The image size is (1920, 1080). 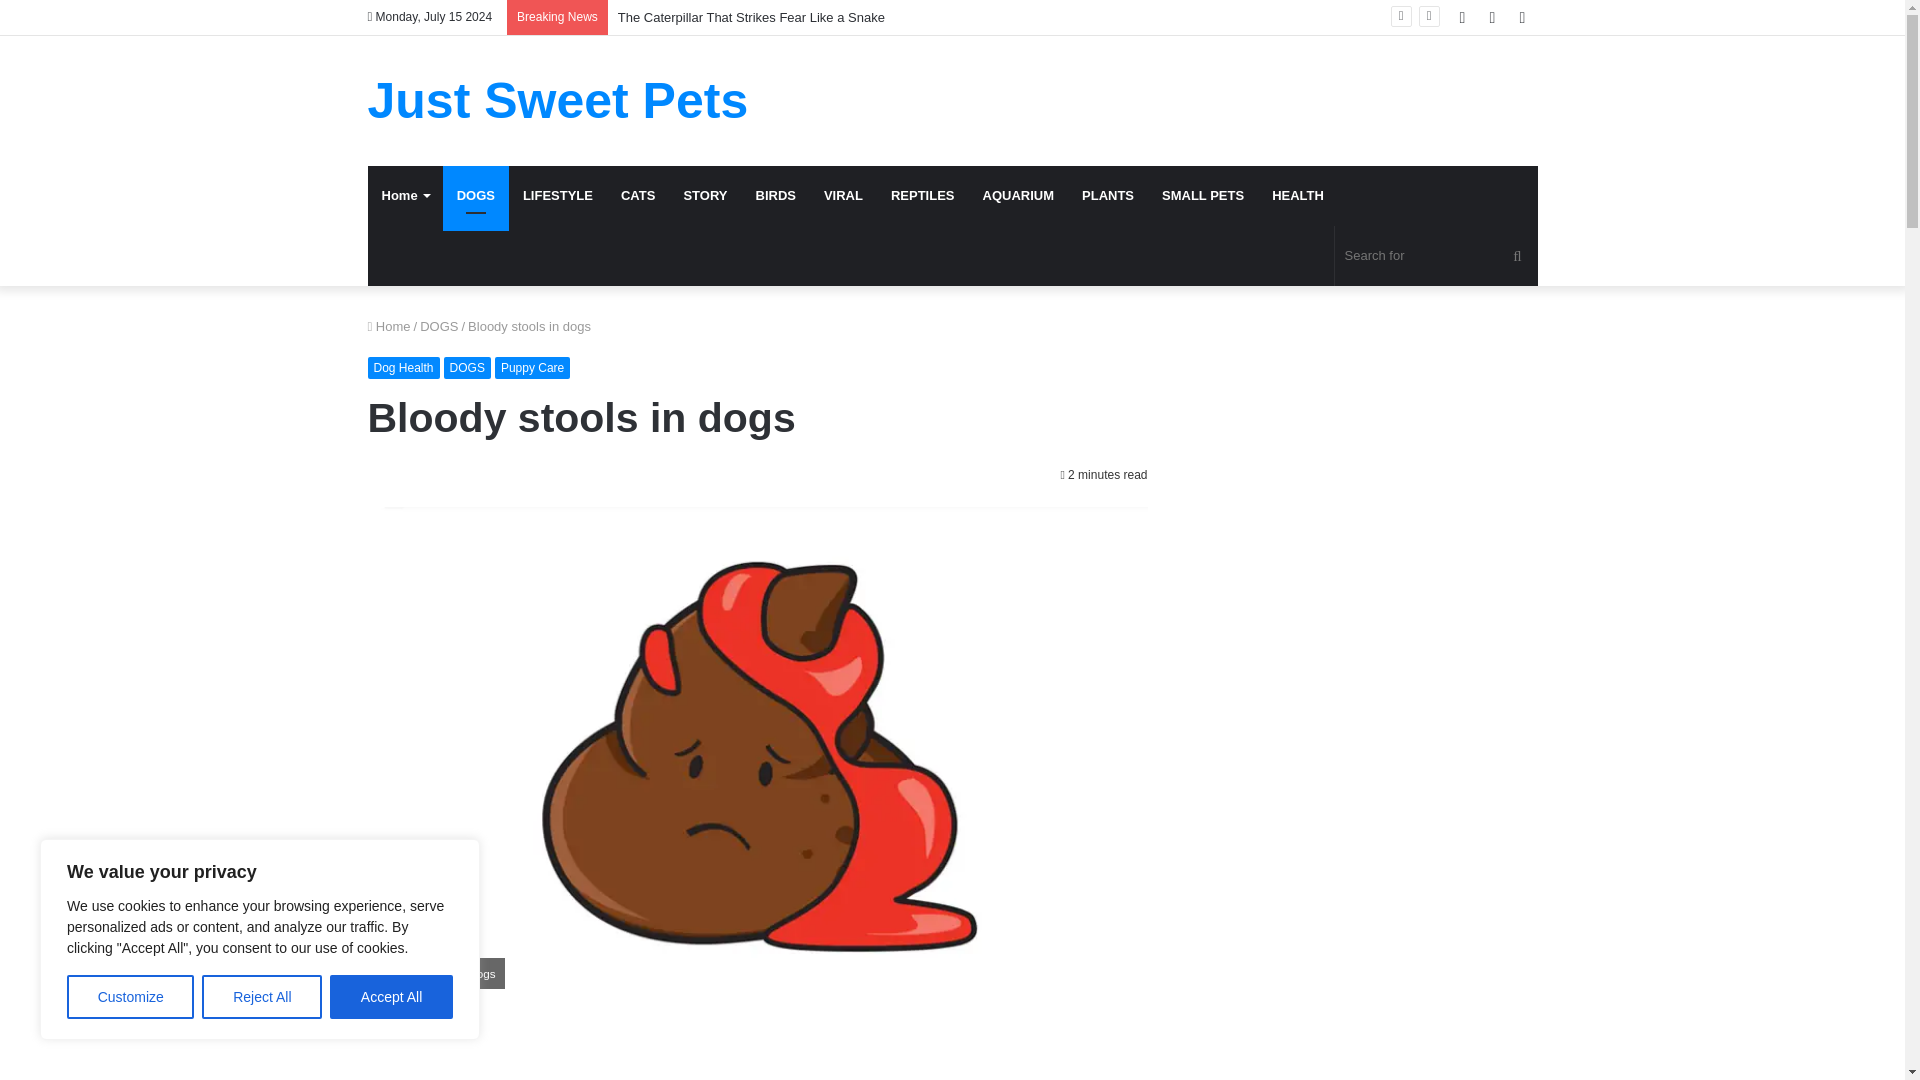 I want to click on HEALTH, so click(x=1298, y=196).